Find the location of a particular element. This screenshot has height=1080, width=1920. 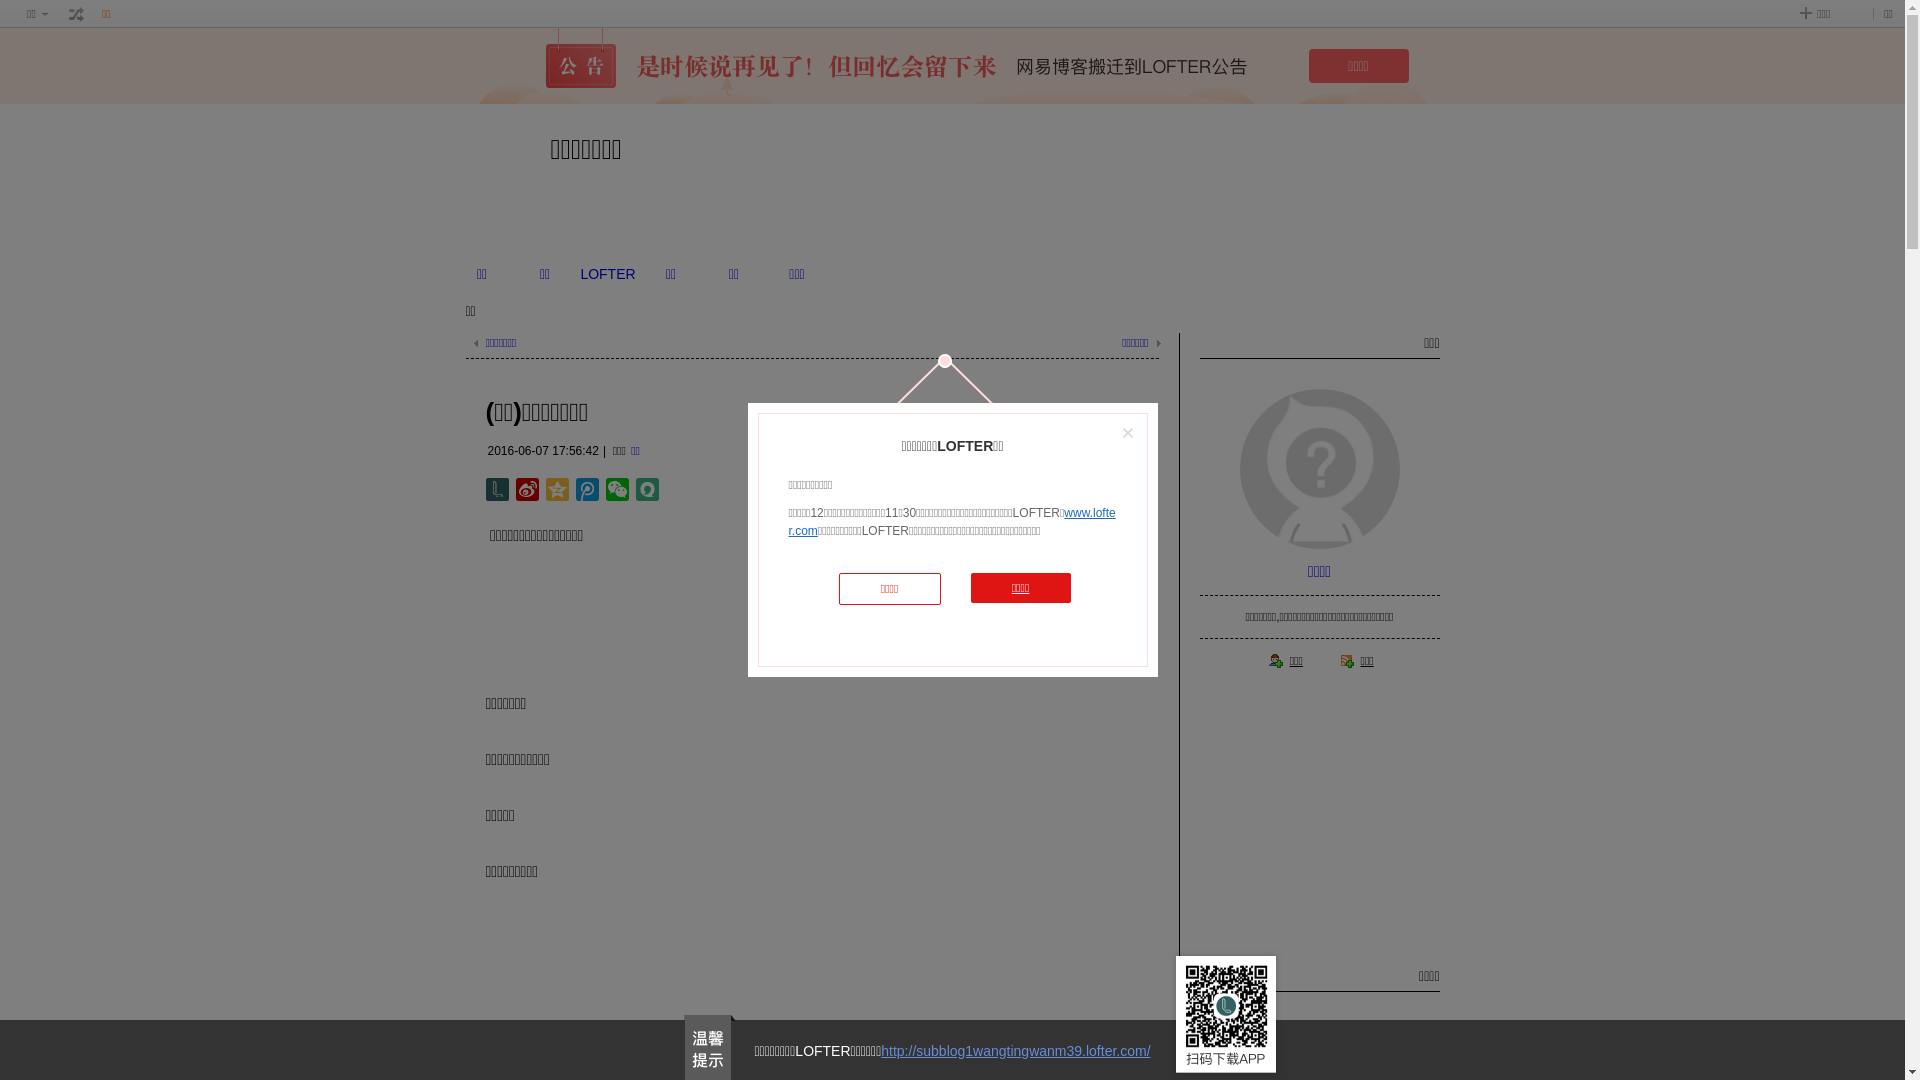

  is located at coordinates (77, 14).